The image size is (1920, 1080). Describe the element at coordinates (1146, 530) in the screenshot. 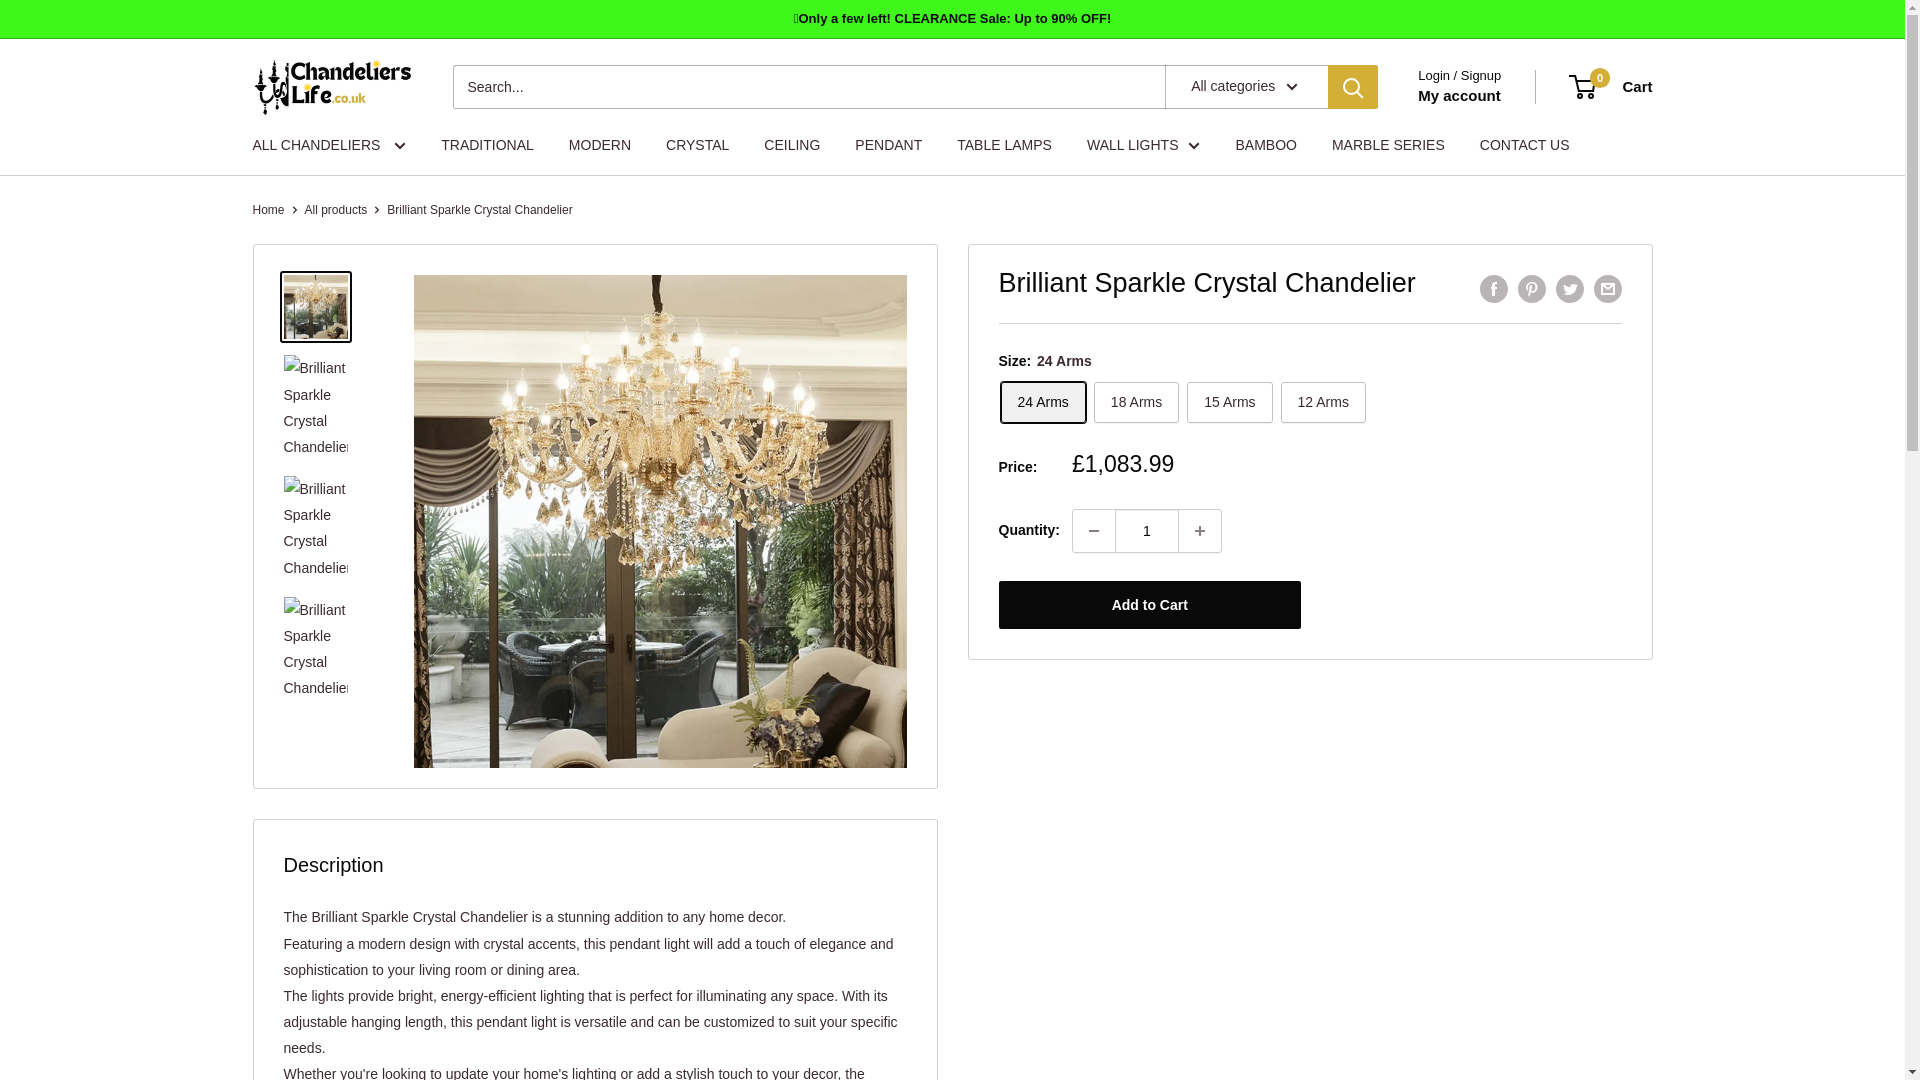

I see `1` at that location.